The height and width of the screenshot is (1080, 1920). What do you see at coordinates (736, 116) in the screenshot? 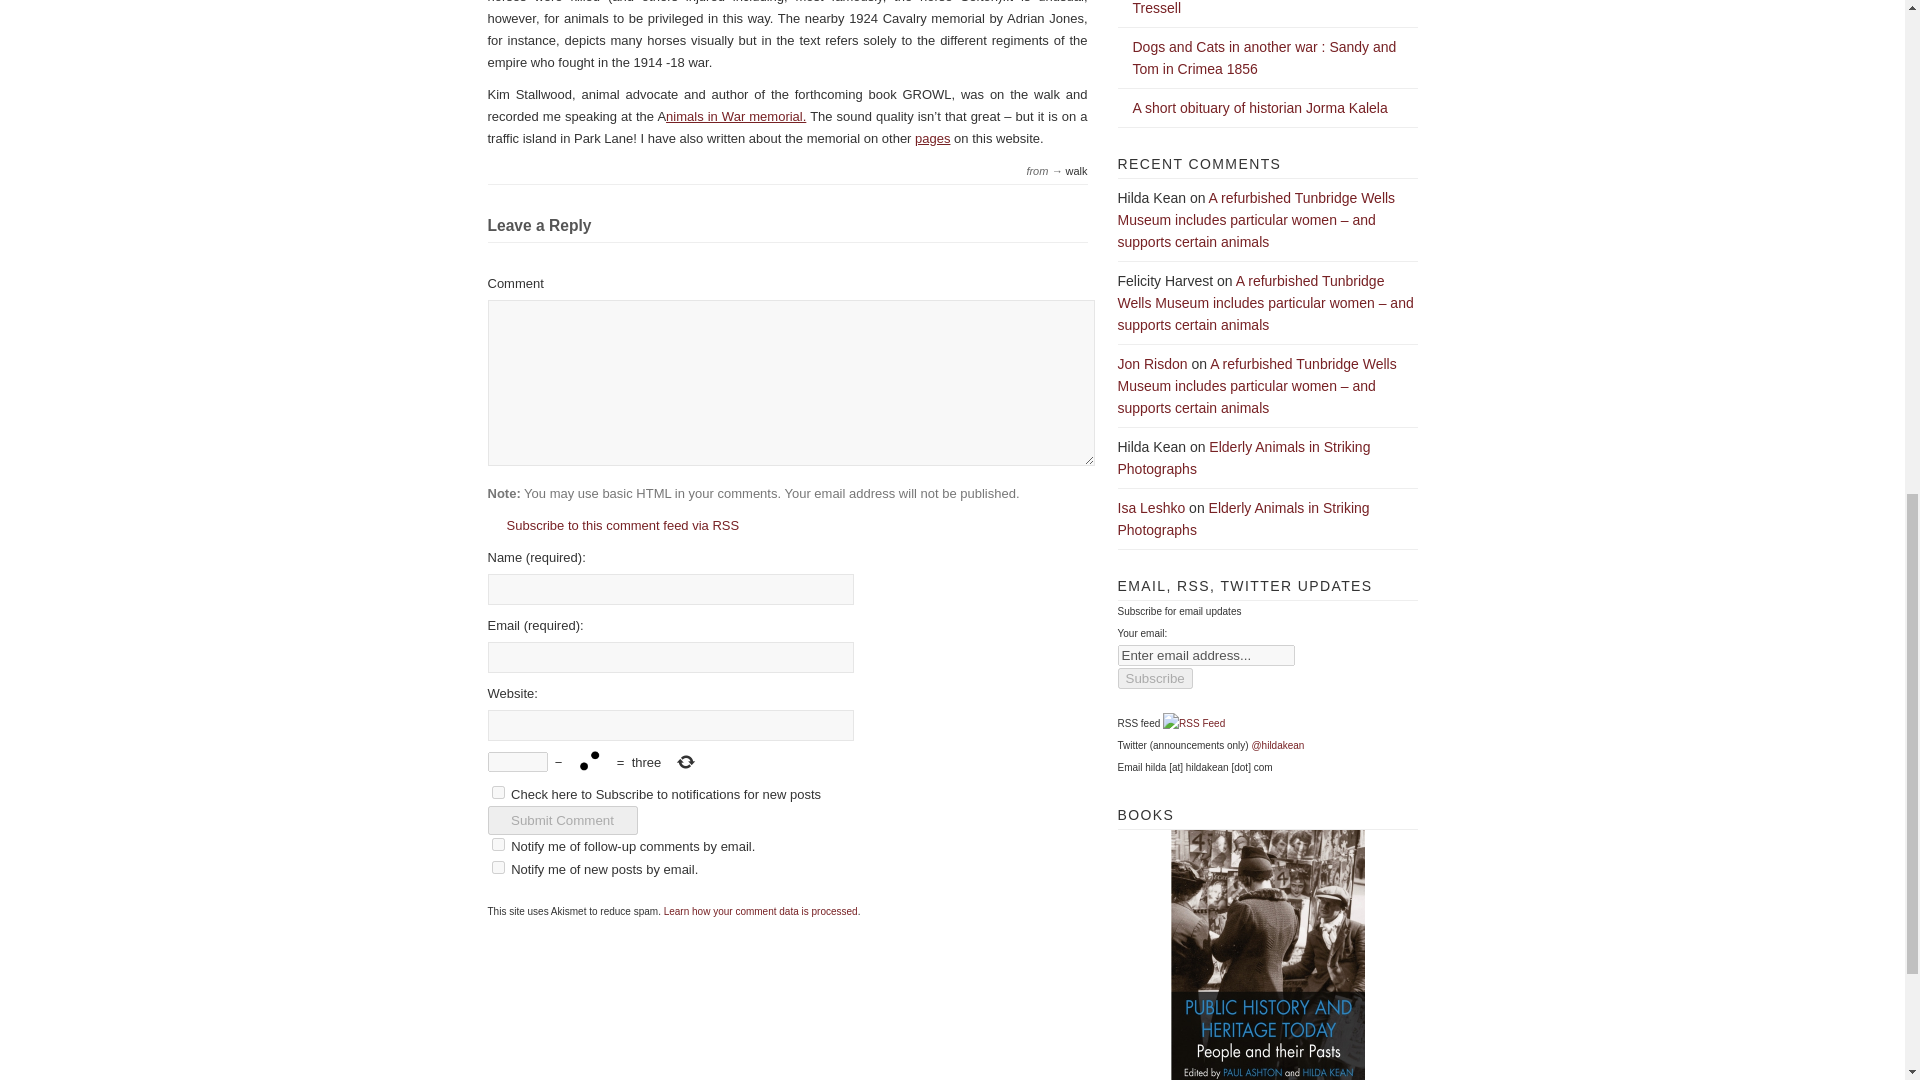
I see `nimals in War memorial.` at bounding box center [736, 116].